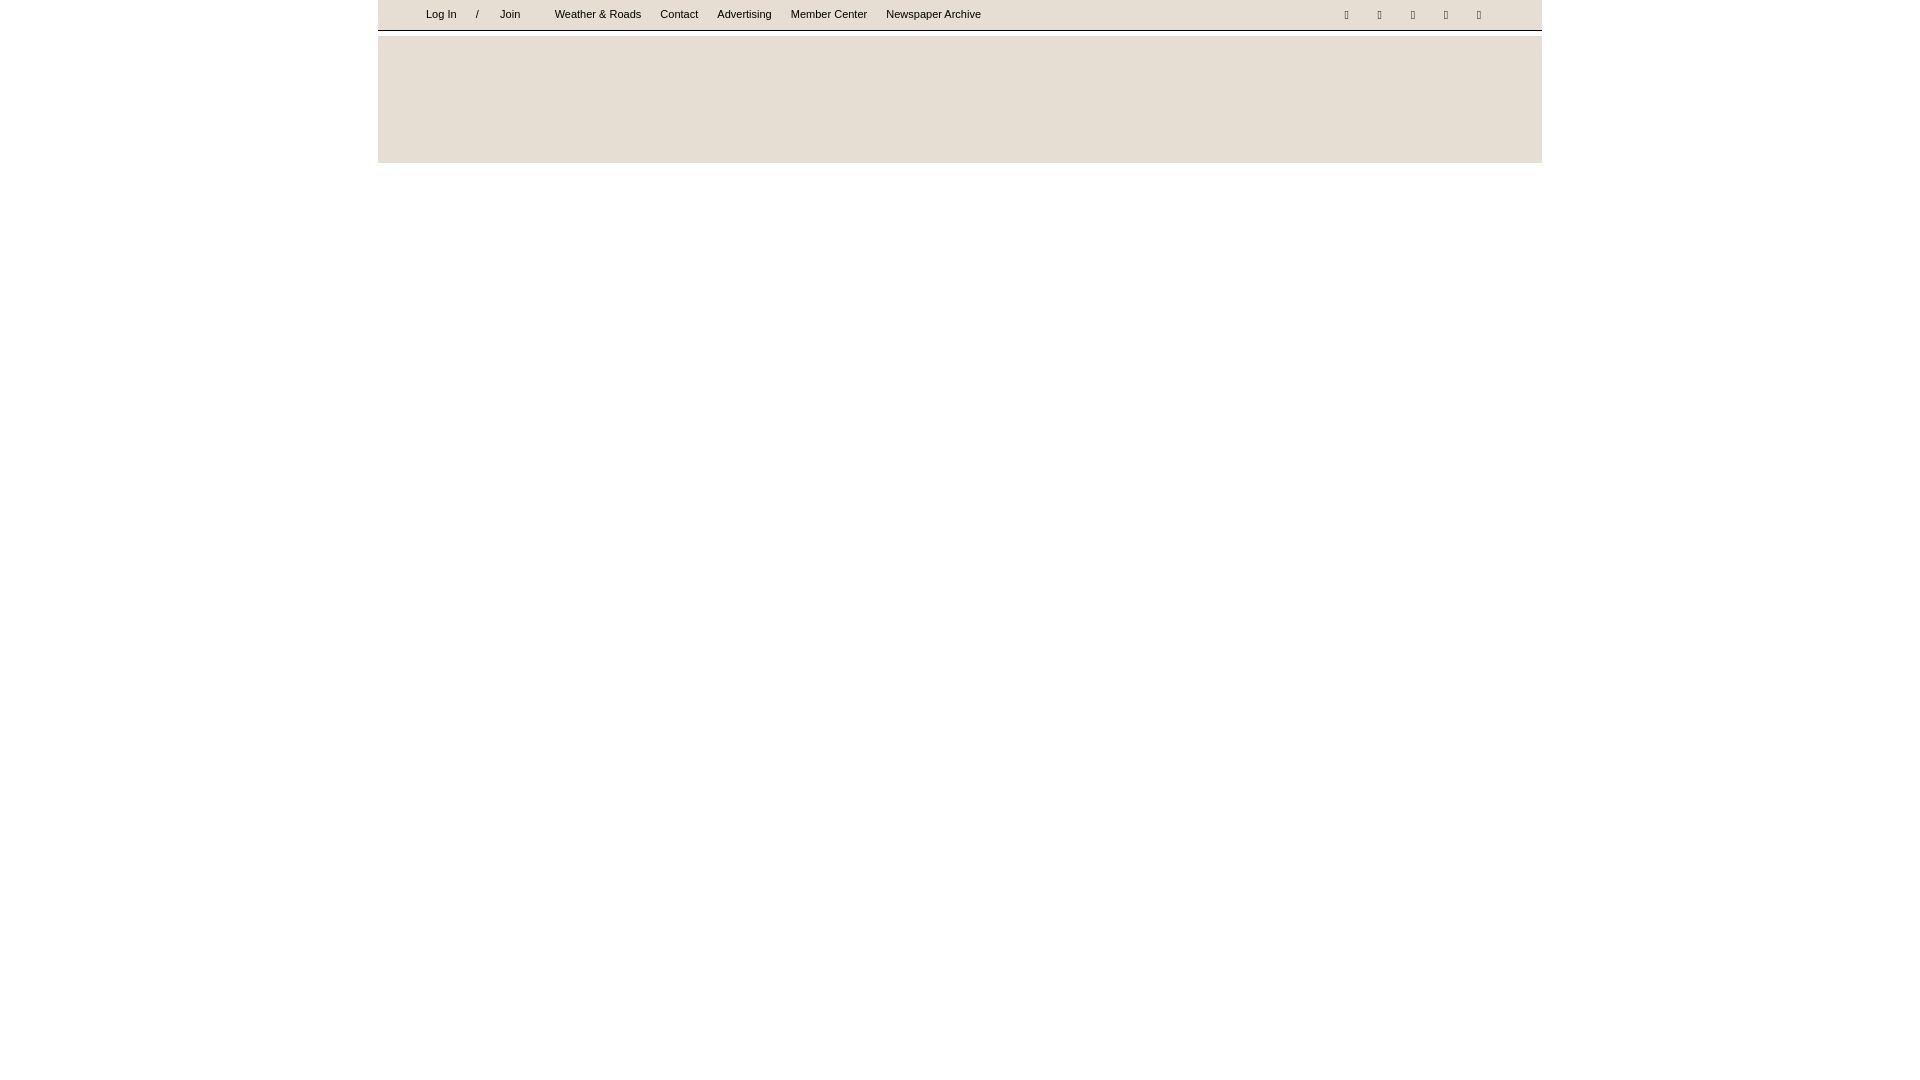  Describe the element at coordinates (1346, 14) in the screenshot. I see `Facebook` at that location.